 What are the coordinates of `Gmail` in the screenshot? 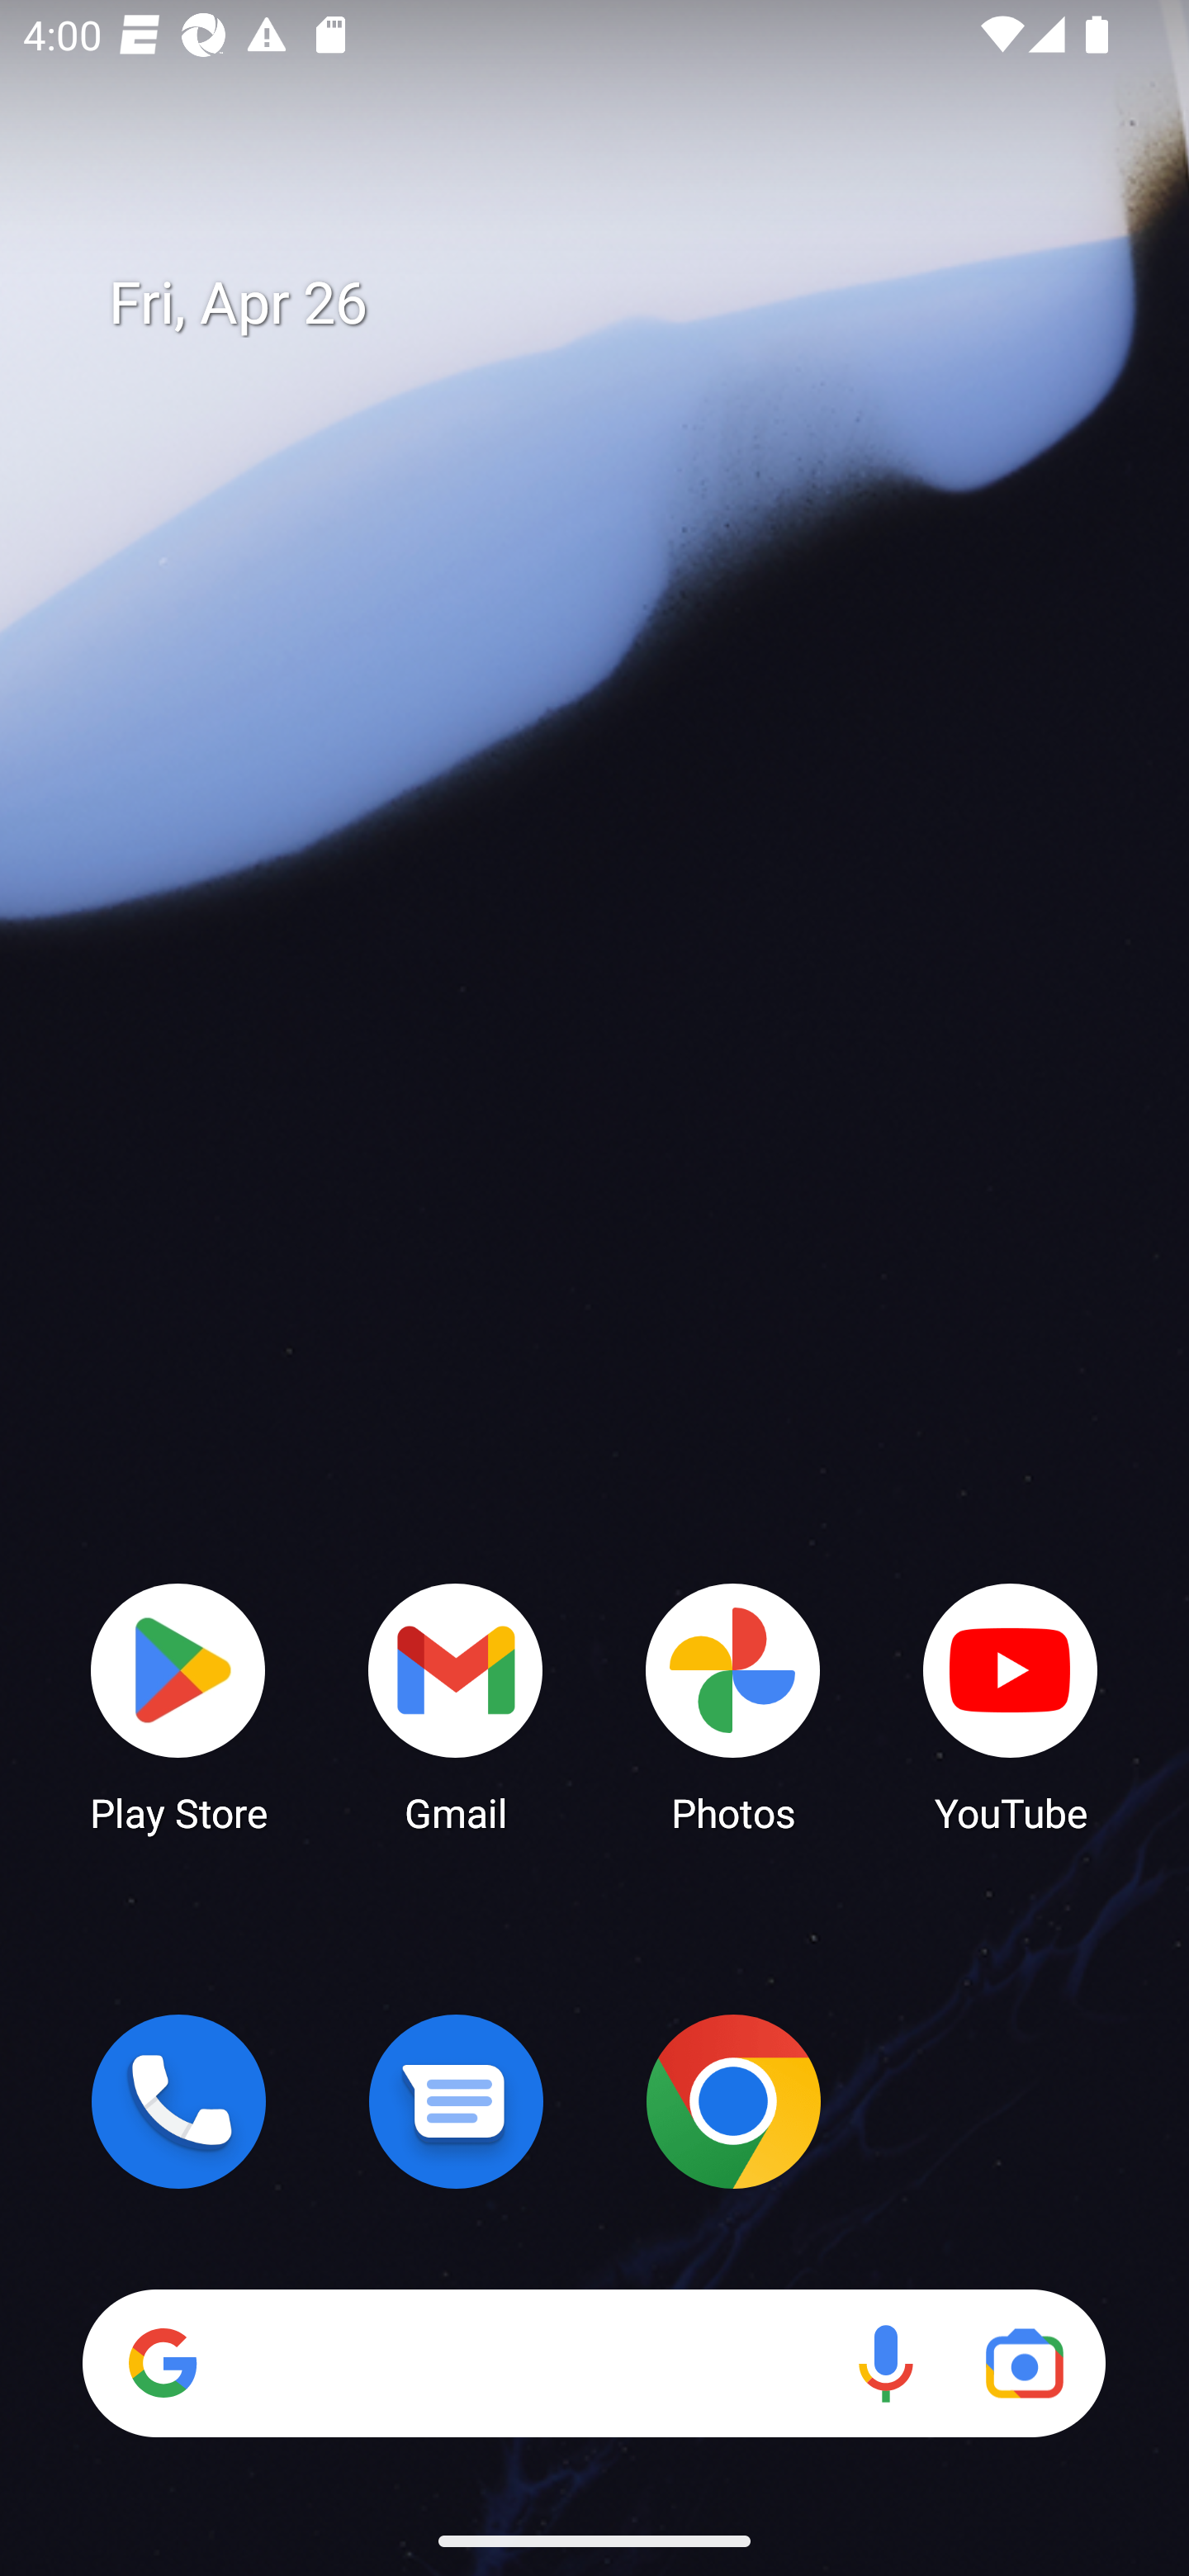 It's located at (456, 1706).